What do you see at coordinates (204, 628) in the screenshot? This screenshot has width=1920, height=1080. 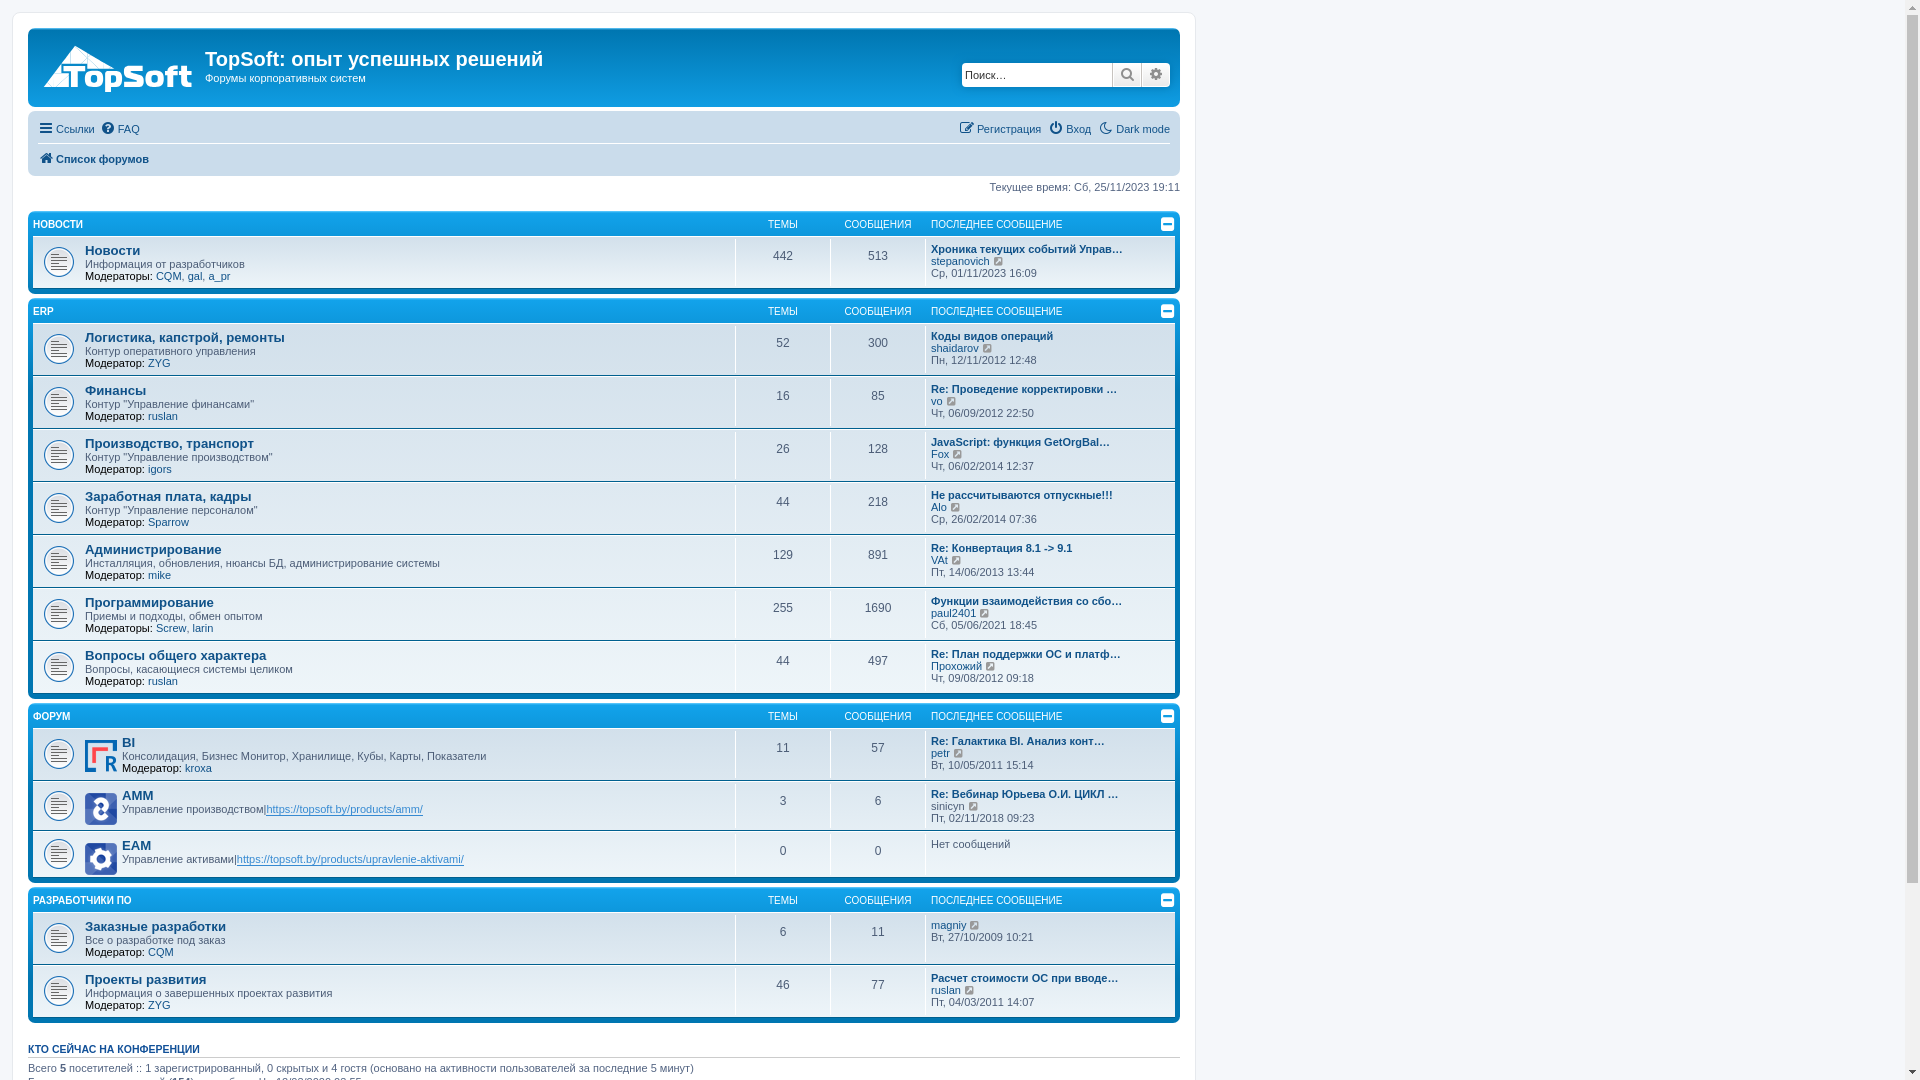 I see `larin` at bounding box center [204, 628].